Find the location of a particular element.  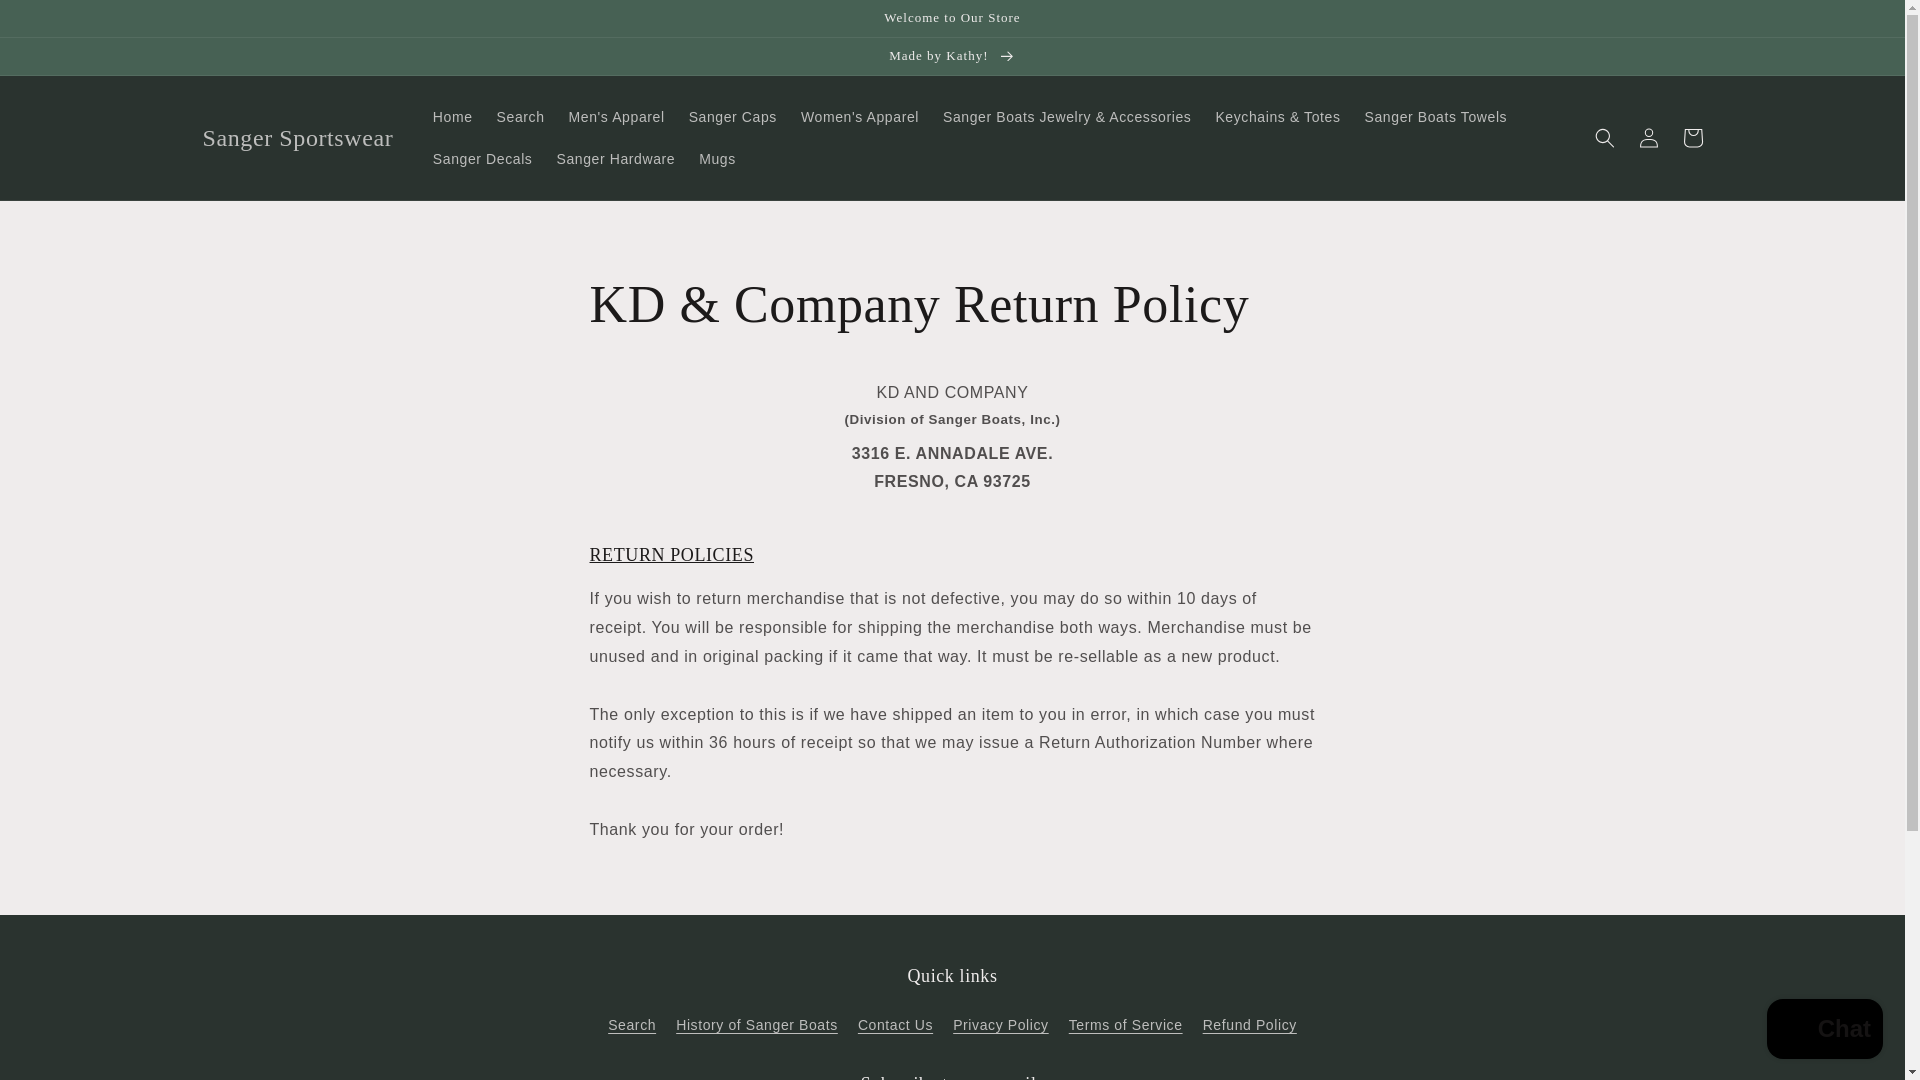

Skip to content is located at coordinates (60, 22).